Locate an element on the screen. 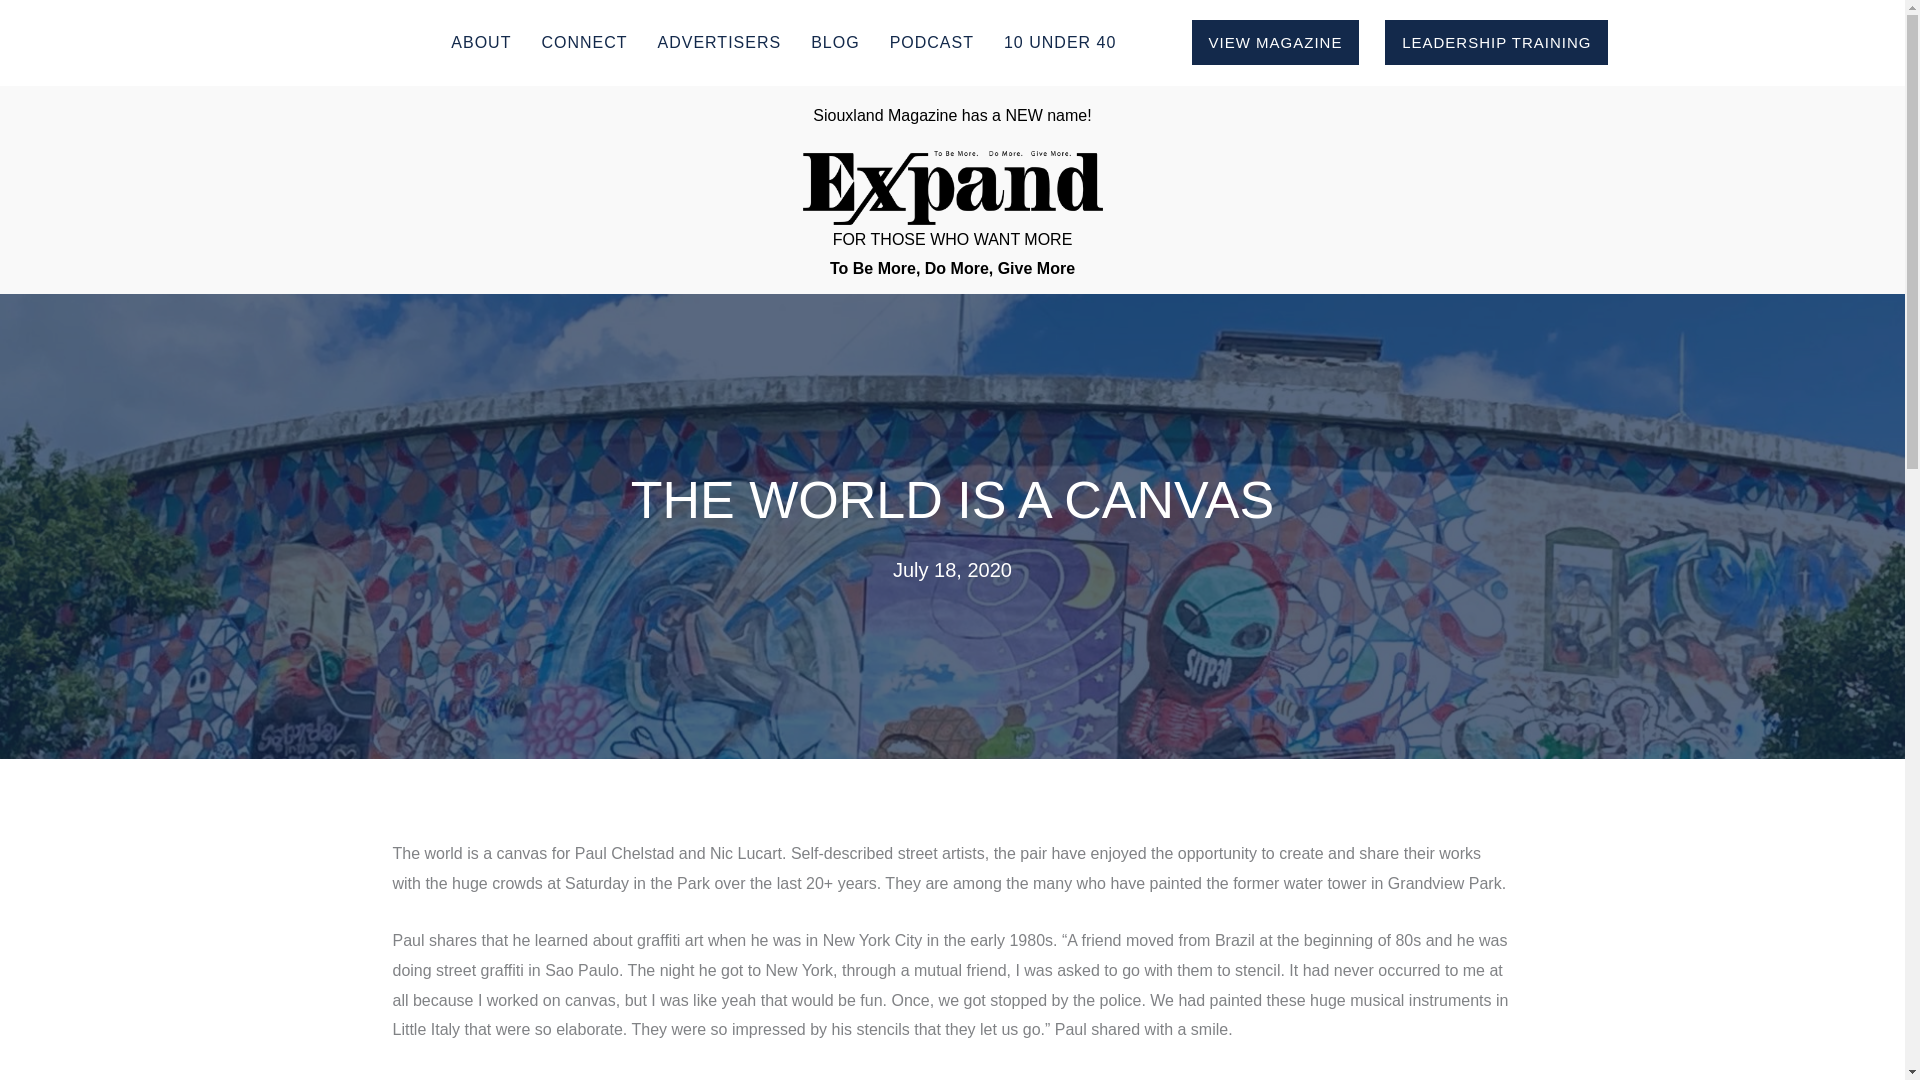 The width and height of the screenshot is (1920, 1080). ABOUT is located at coordinates (480, 42).